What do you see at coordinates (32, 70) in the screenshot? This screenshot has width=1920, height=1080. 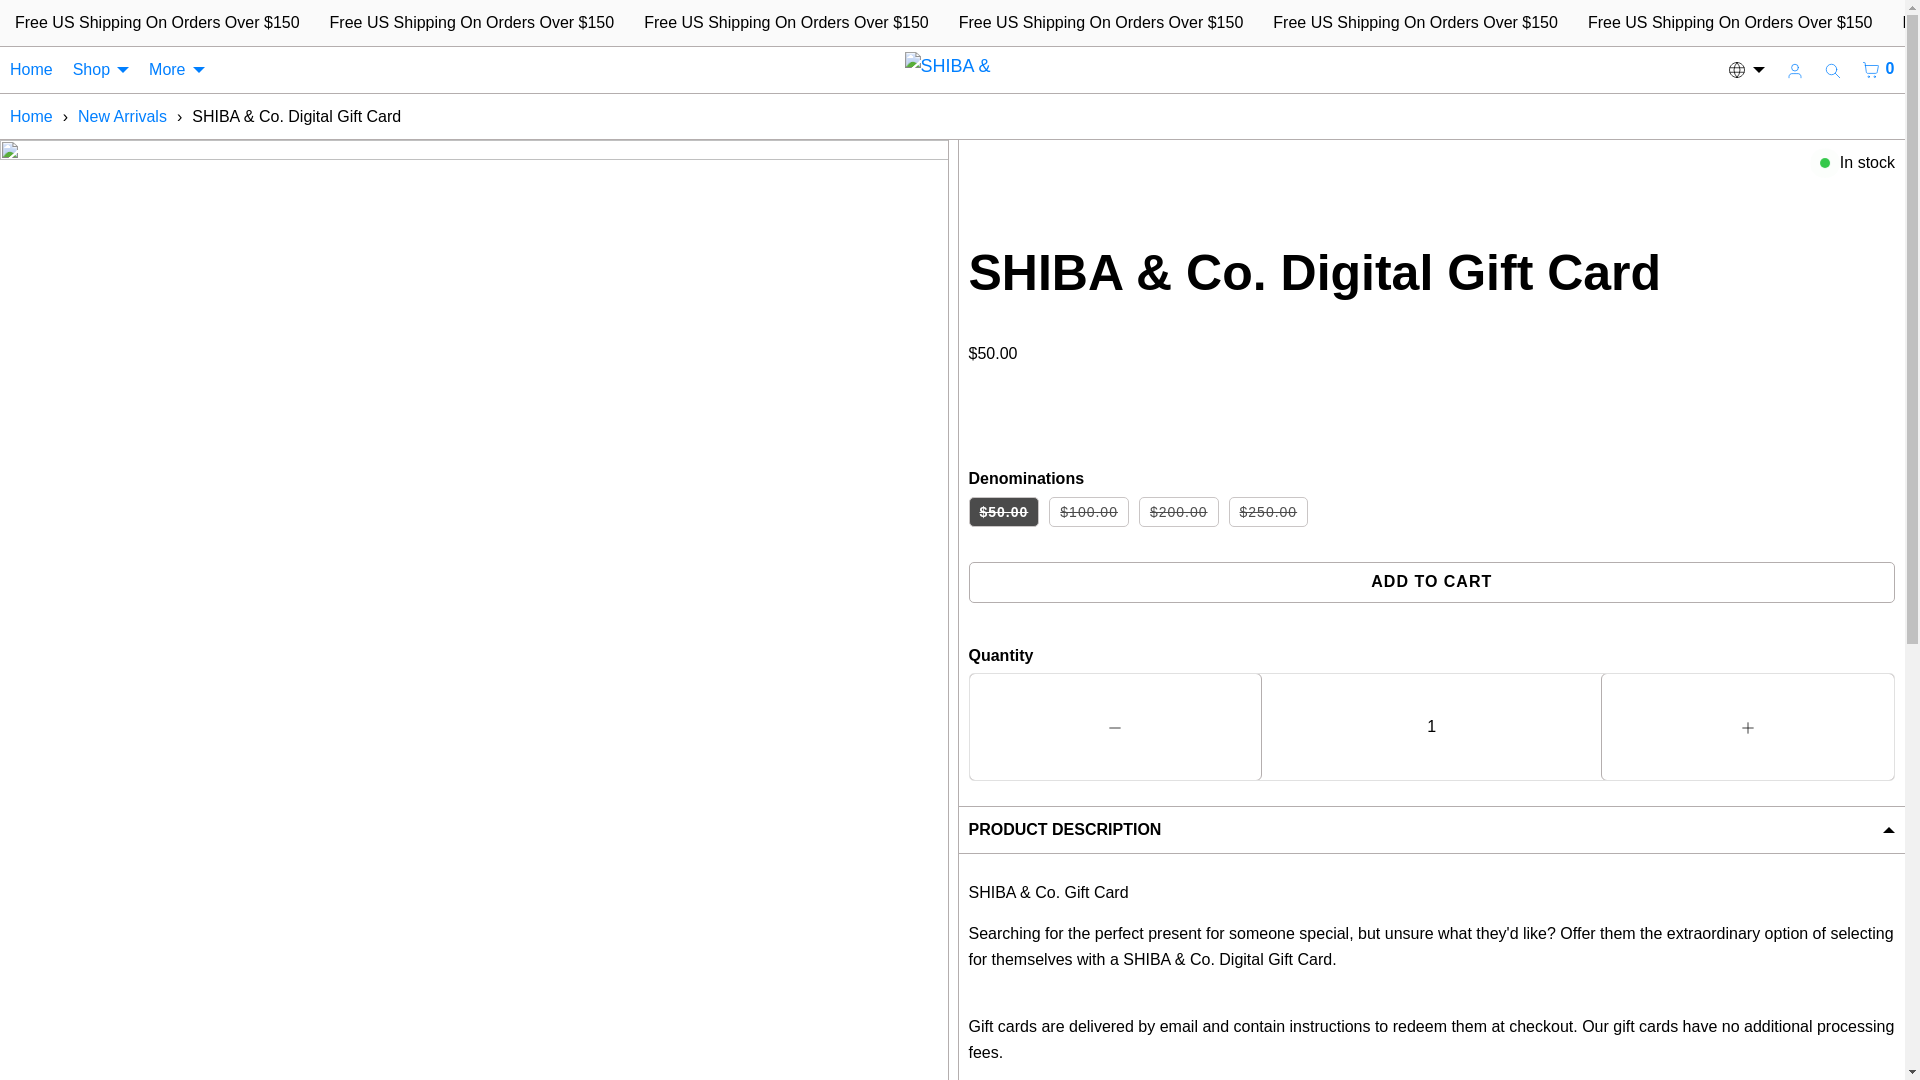 I see `Home` at bounding box center [32, 70].